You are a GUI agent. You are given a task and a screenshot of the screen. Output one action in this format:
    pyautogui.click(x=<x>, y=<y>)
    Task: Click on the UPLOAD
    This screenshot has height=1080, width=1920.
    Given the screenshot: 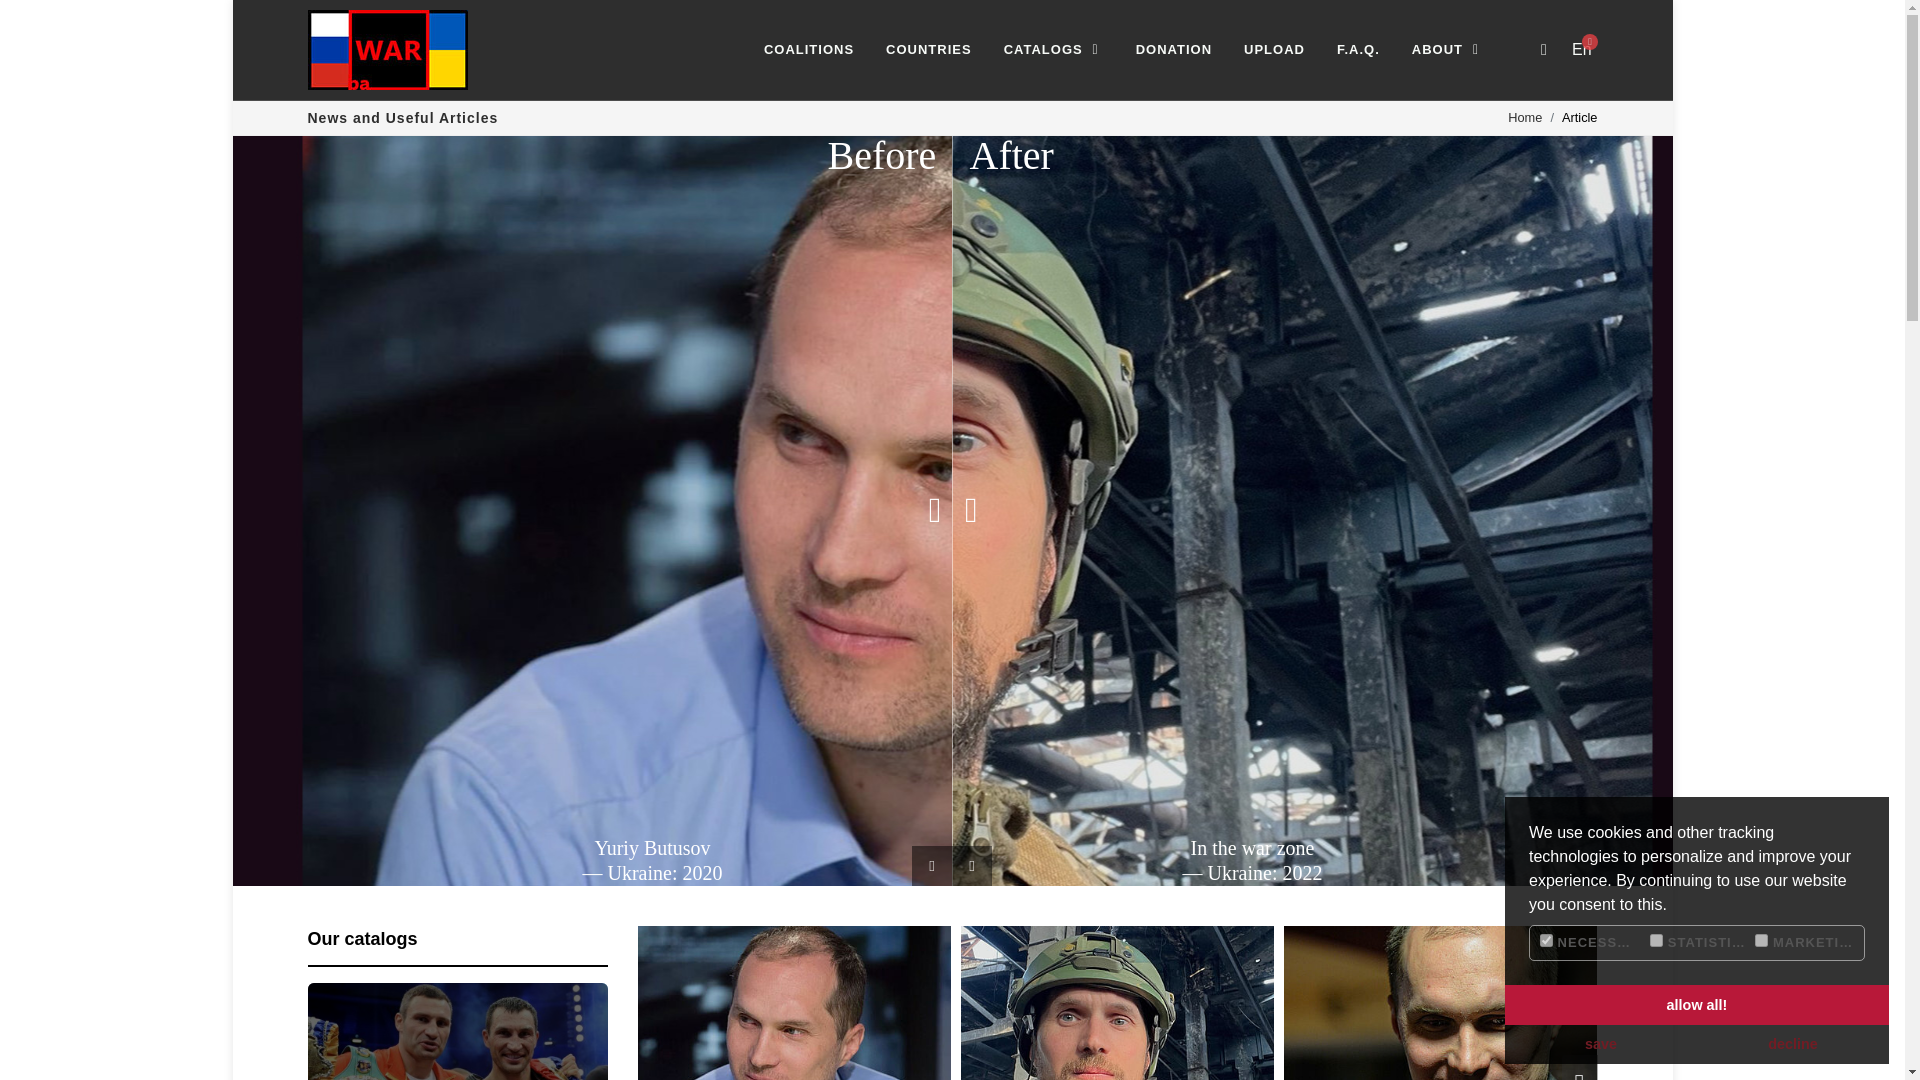 What is the action you would take?
    pyautogui.click(x=1274, y=50)
    